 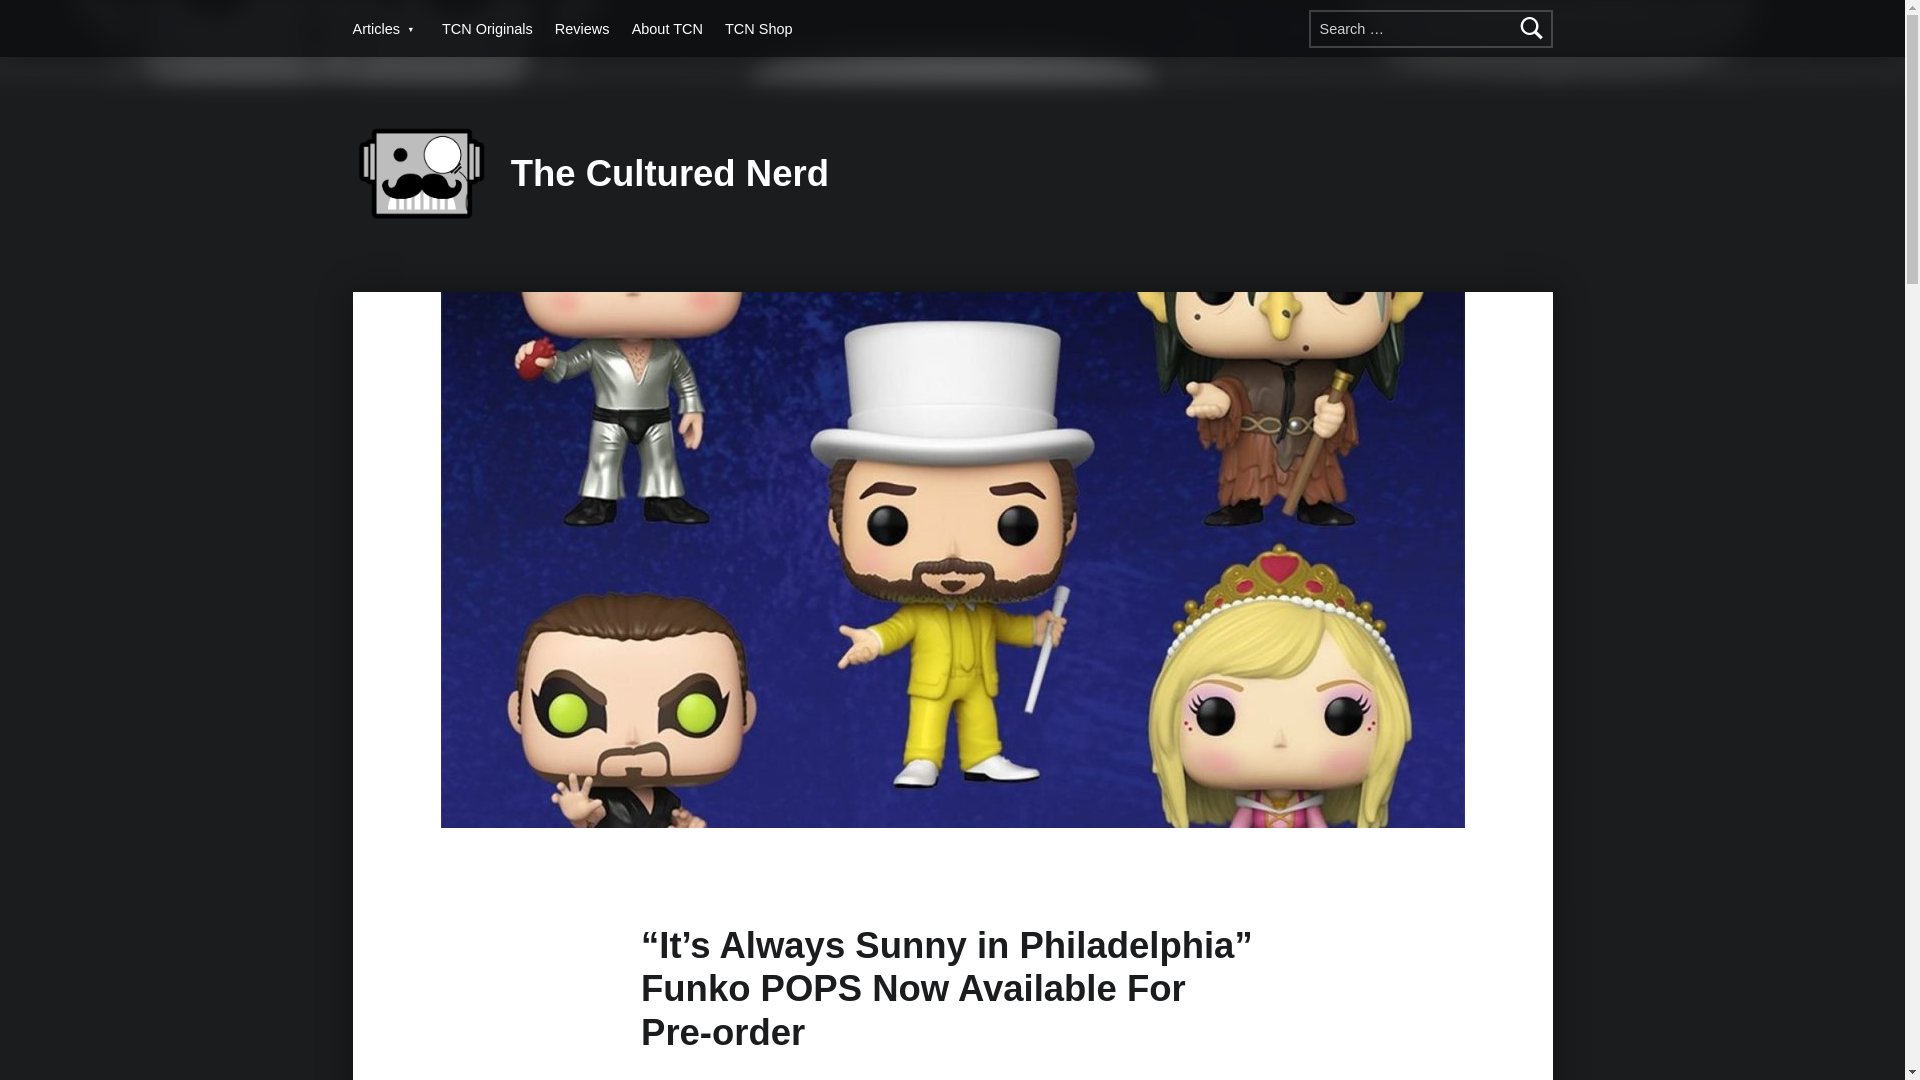 I want to click on About TCN, so click(x=666, y=28).